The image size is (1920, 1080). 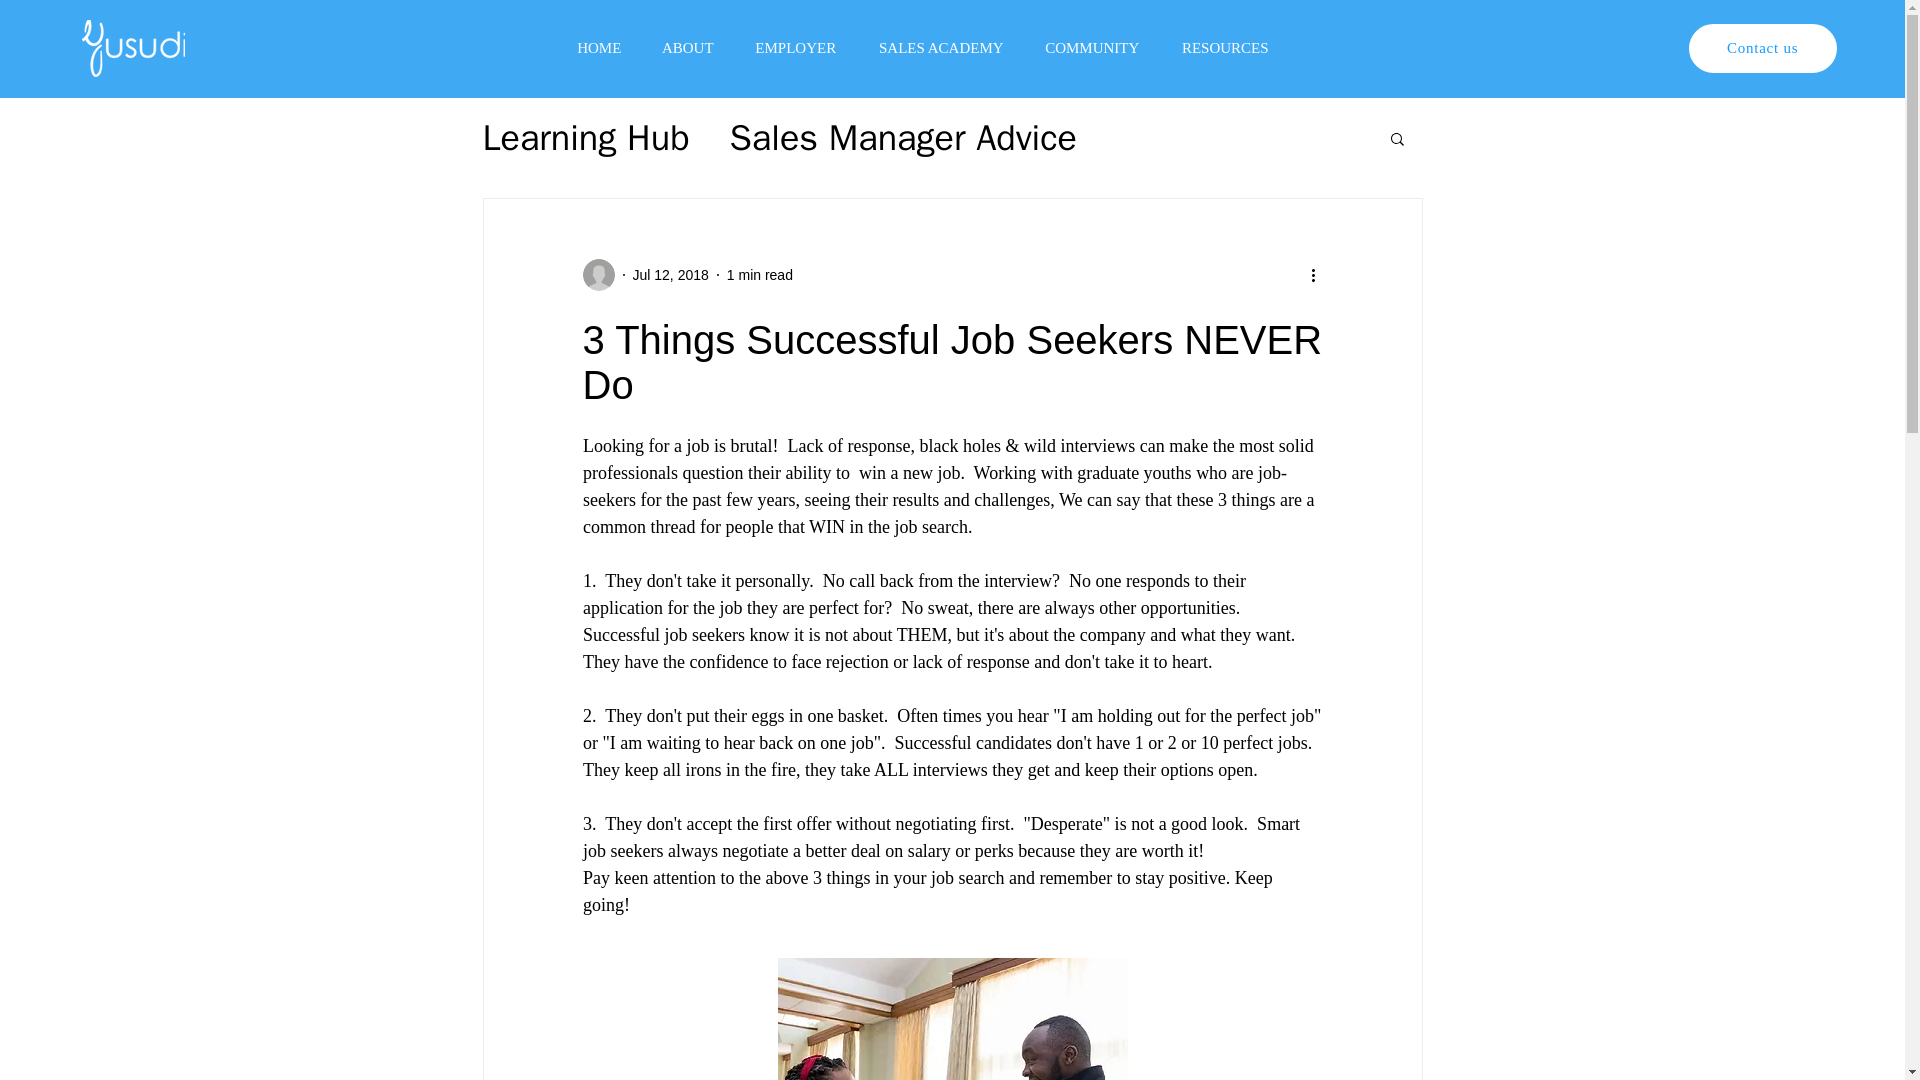 What do you see at coordinates (585, 138) in the screenshot?
I see `Learning Hub` at bounding box center [585, 138].